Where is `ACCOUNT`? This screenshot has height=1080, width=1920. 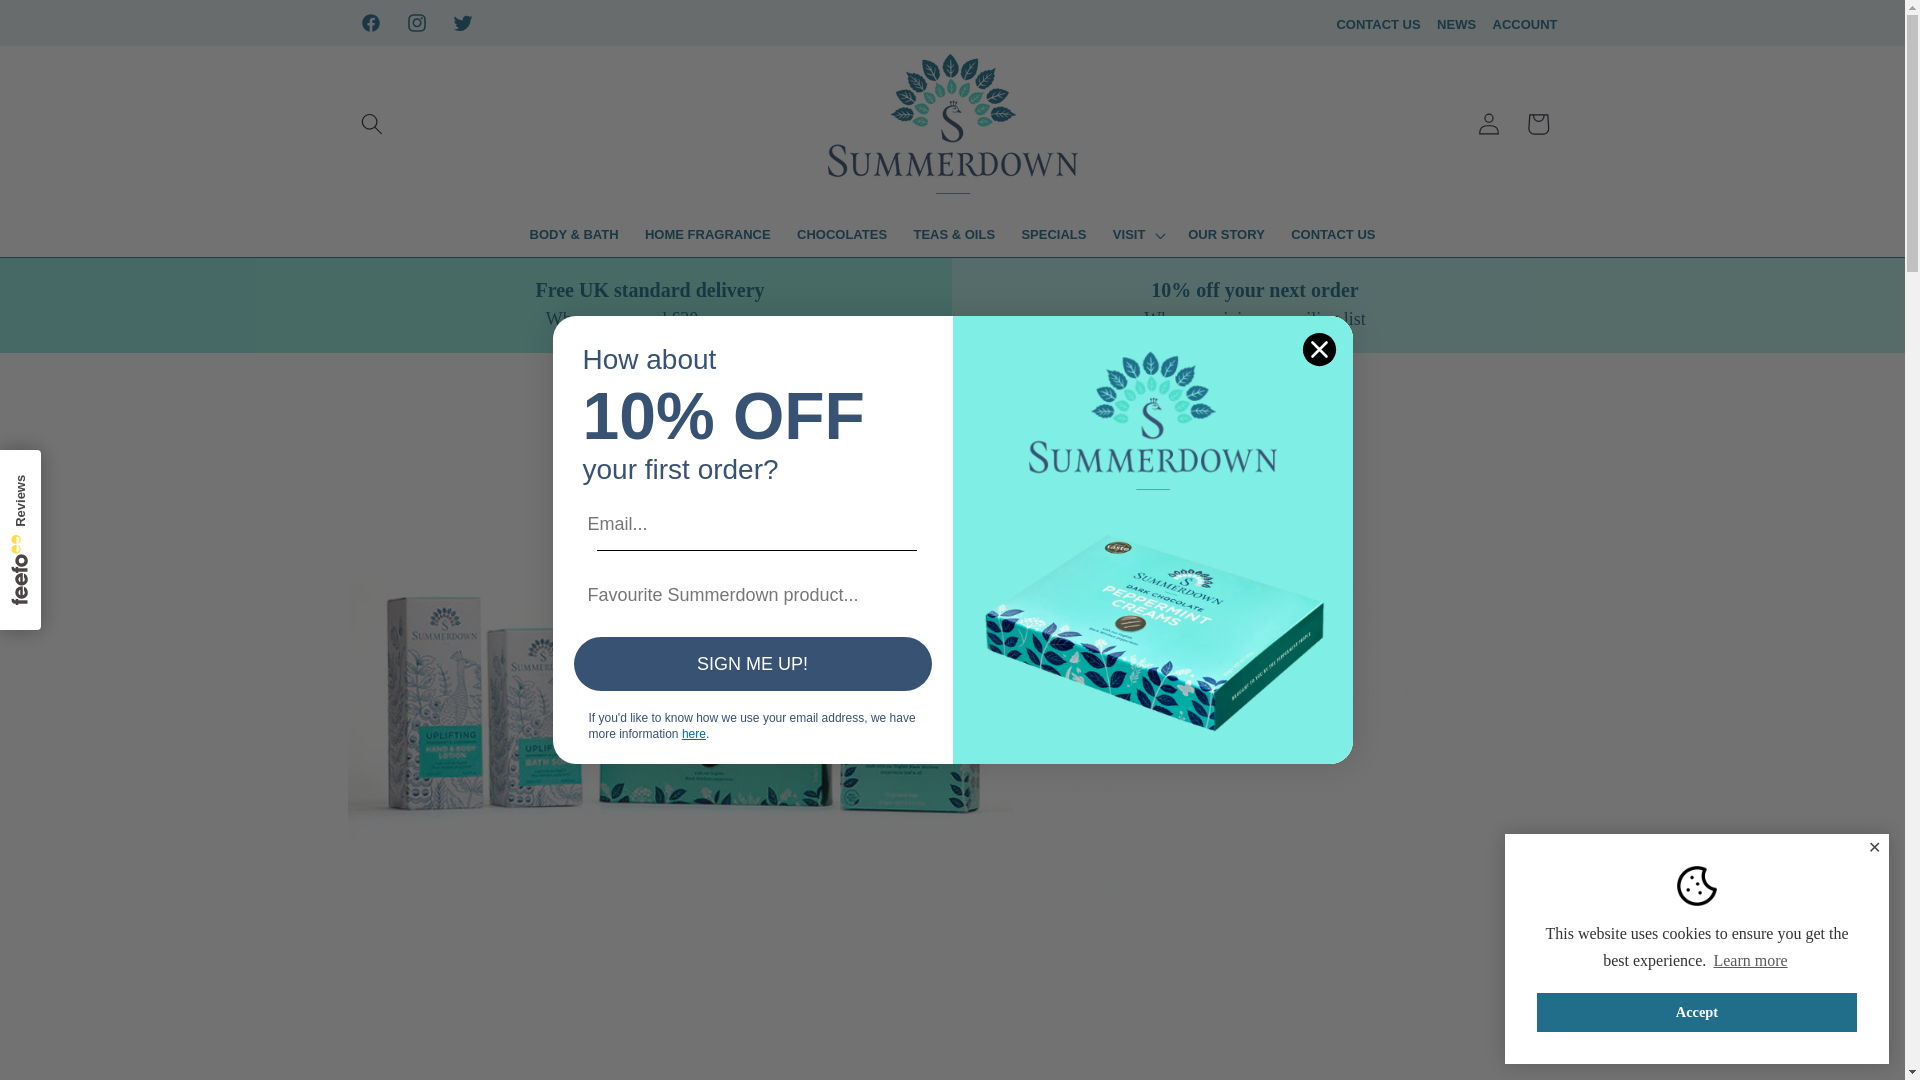 ACCOUNT is located at coordinates (1524, 24).